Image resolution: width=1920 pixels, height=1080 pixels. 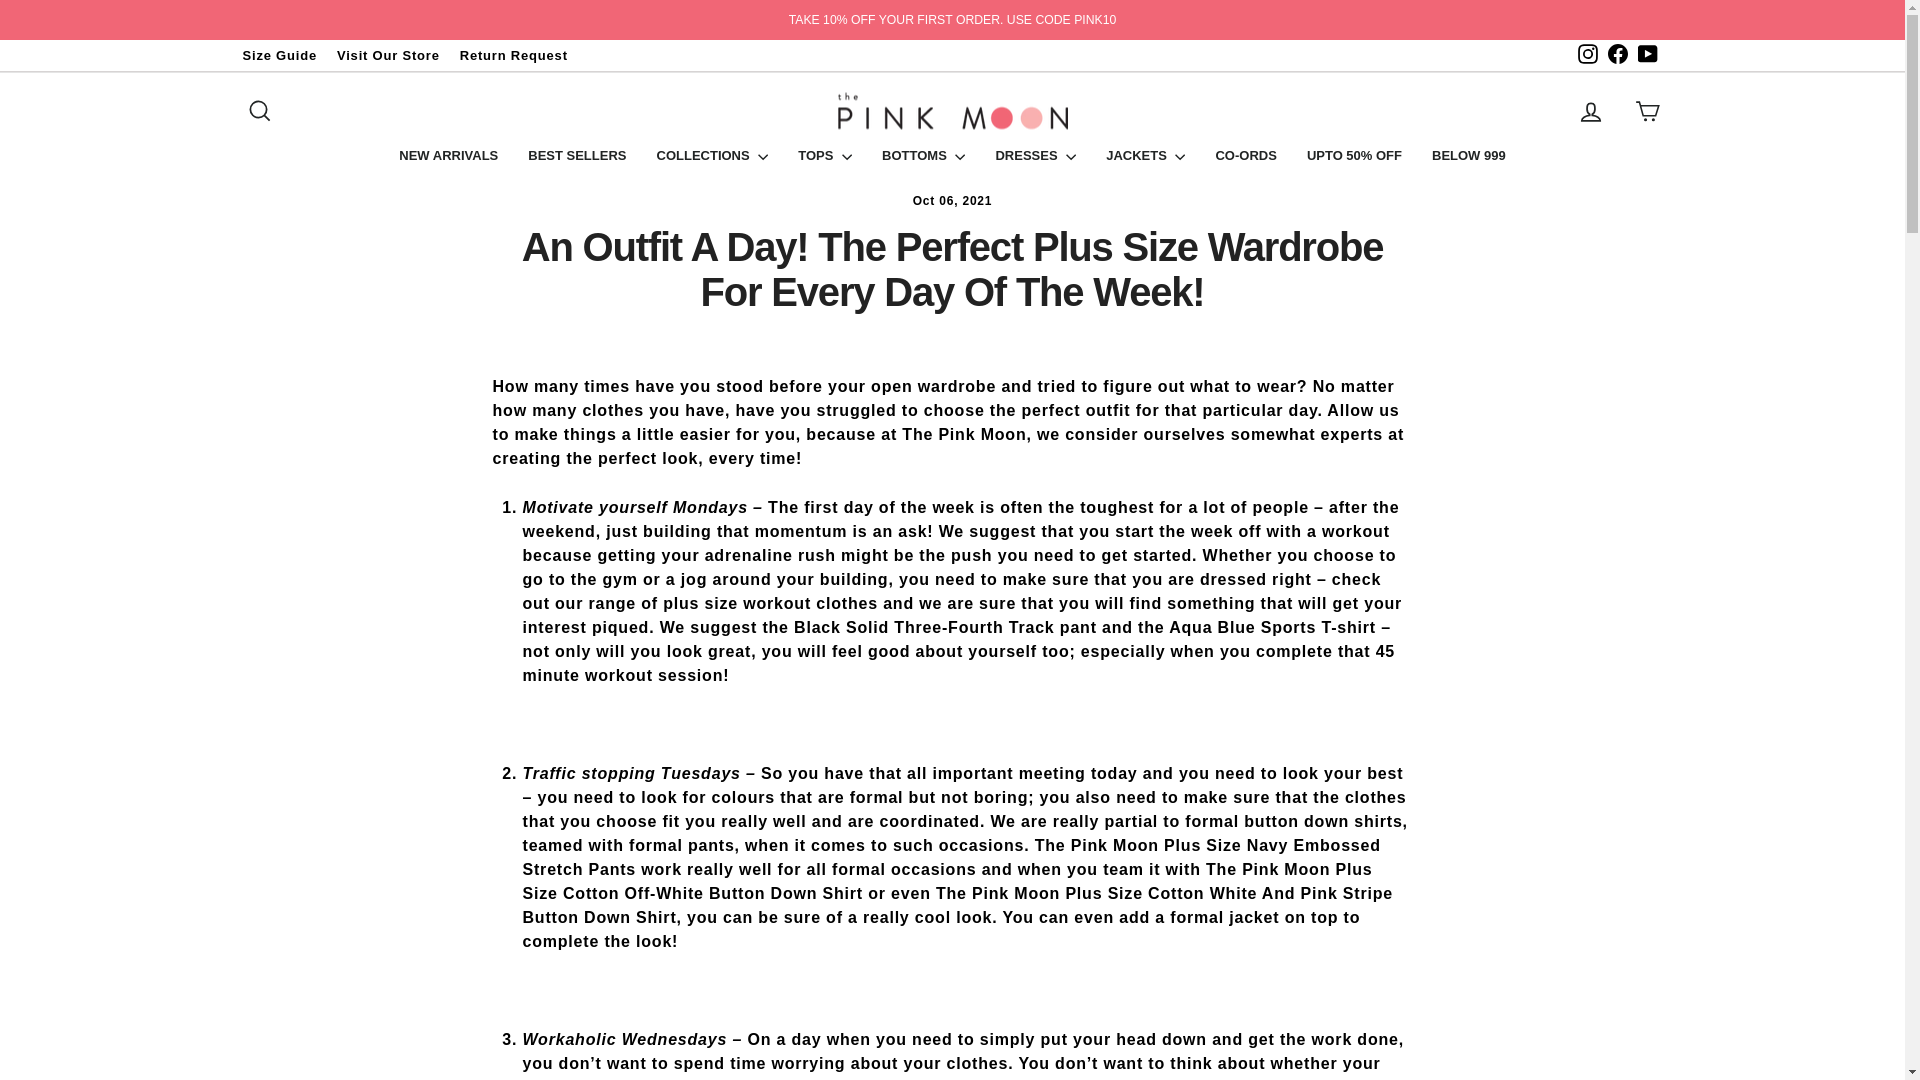 I want to click on instagram, so click(x=1588, y=54).